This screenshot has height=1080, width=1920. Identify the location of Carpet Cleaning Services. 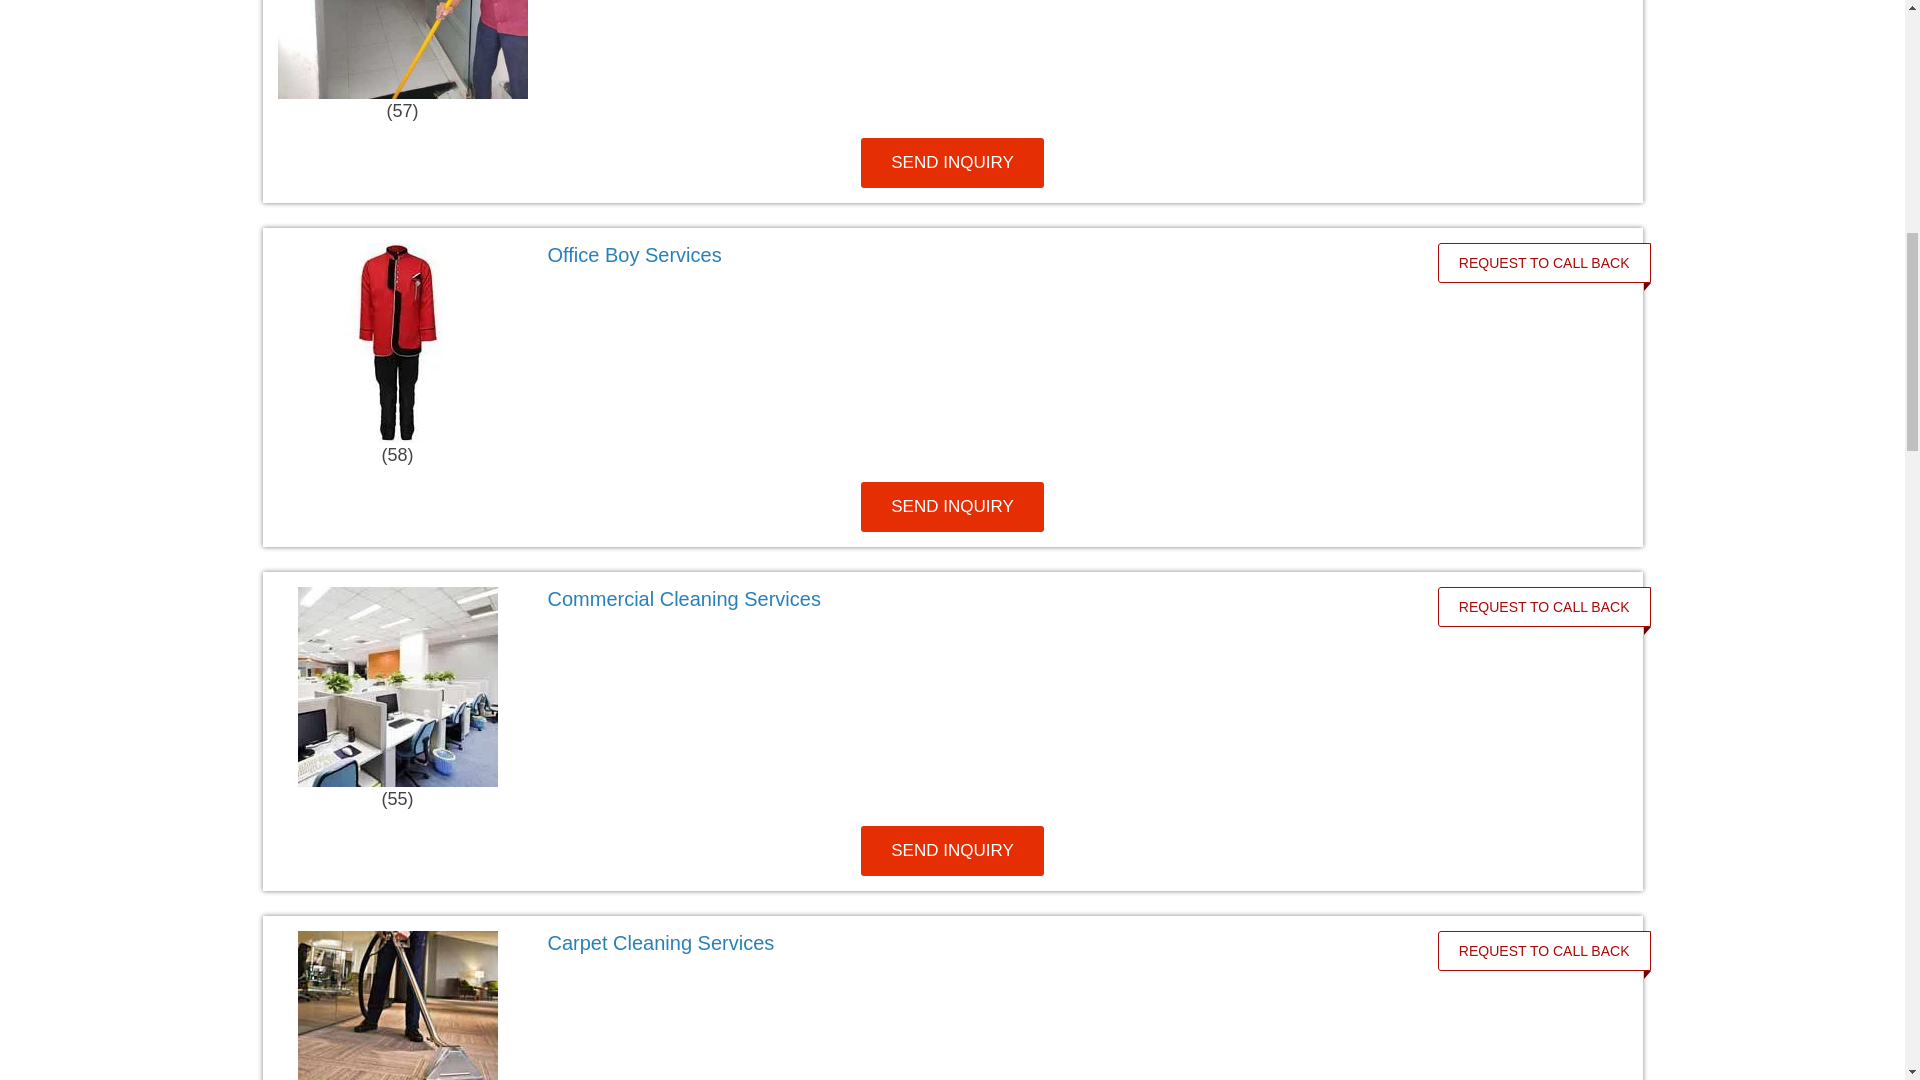
(661, 942).